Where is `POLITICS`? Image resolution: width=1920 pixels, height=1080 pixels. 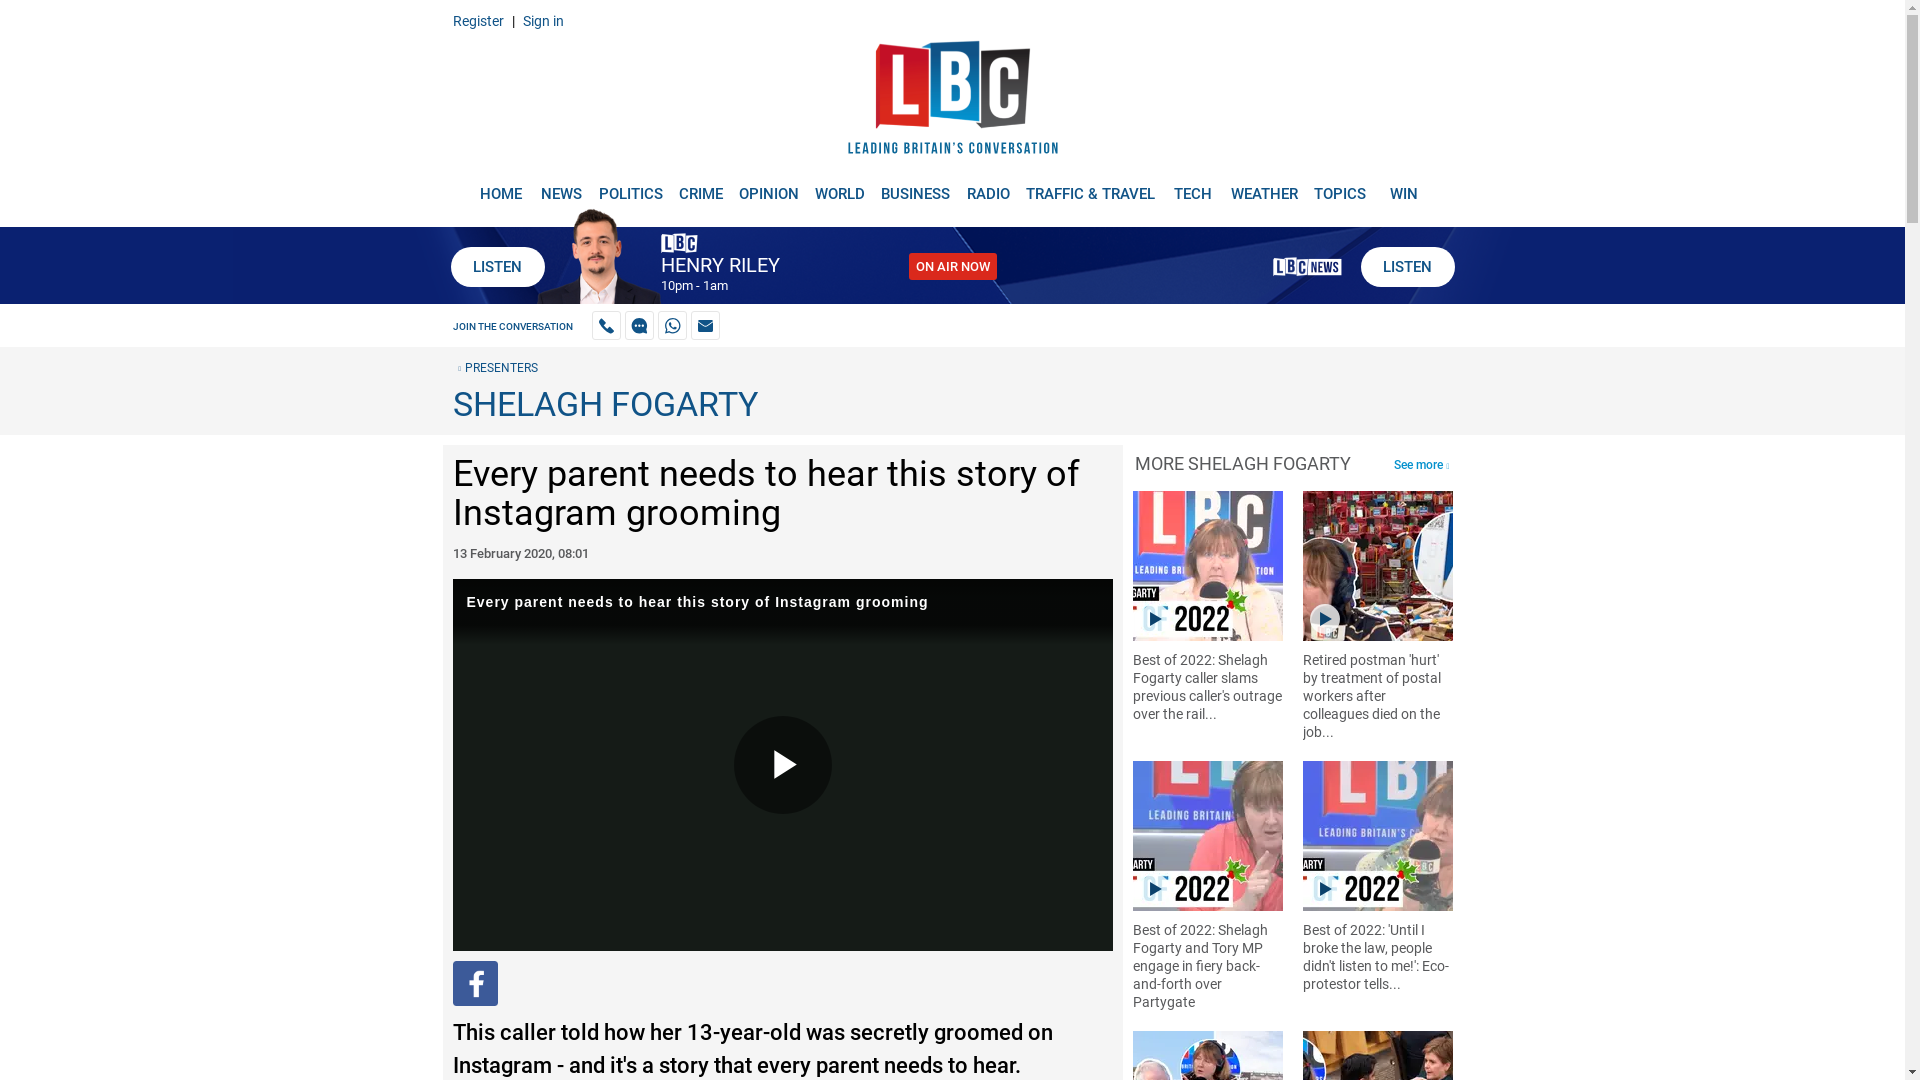
POLITICS is located at coordinates (630, 186).